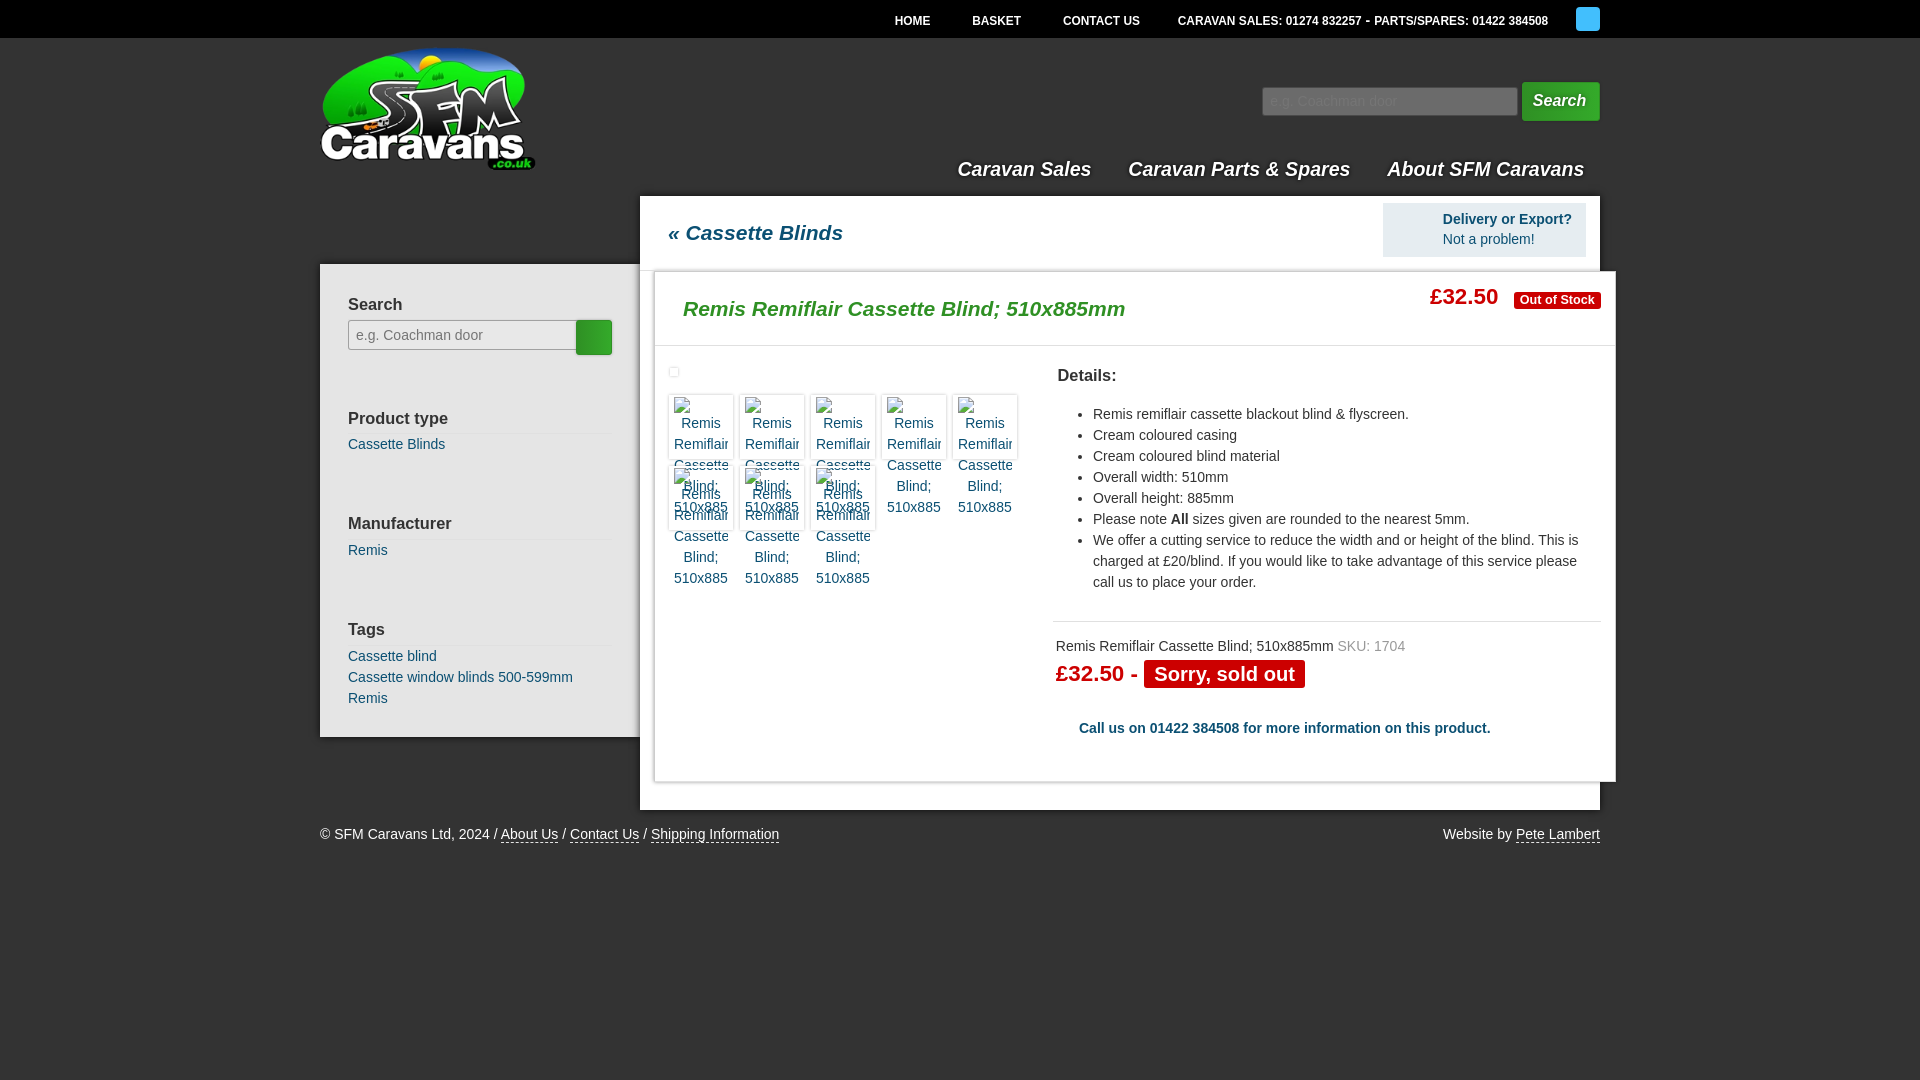 The width and height of the screenshot is (1920, 1080). Describe the element at coordinates (984, 427) in the screenshot. I see `Remis Remiflair Cassette Blind; 510x885mm` at that location.